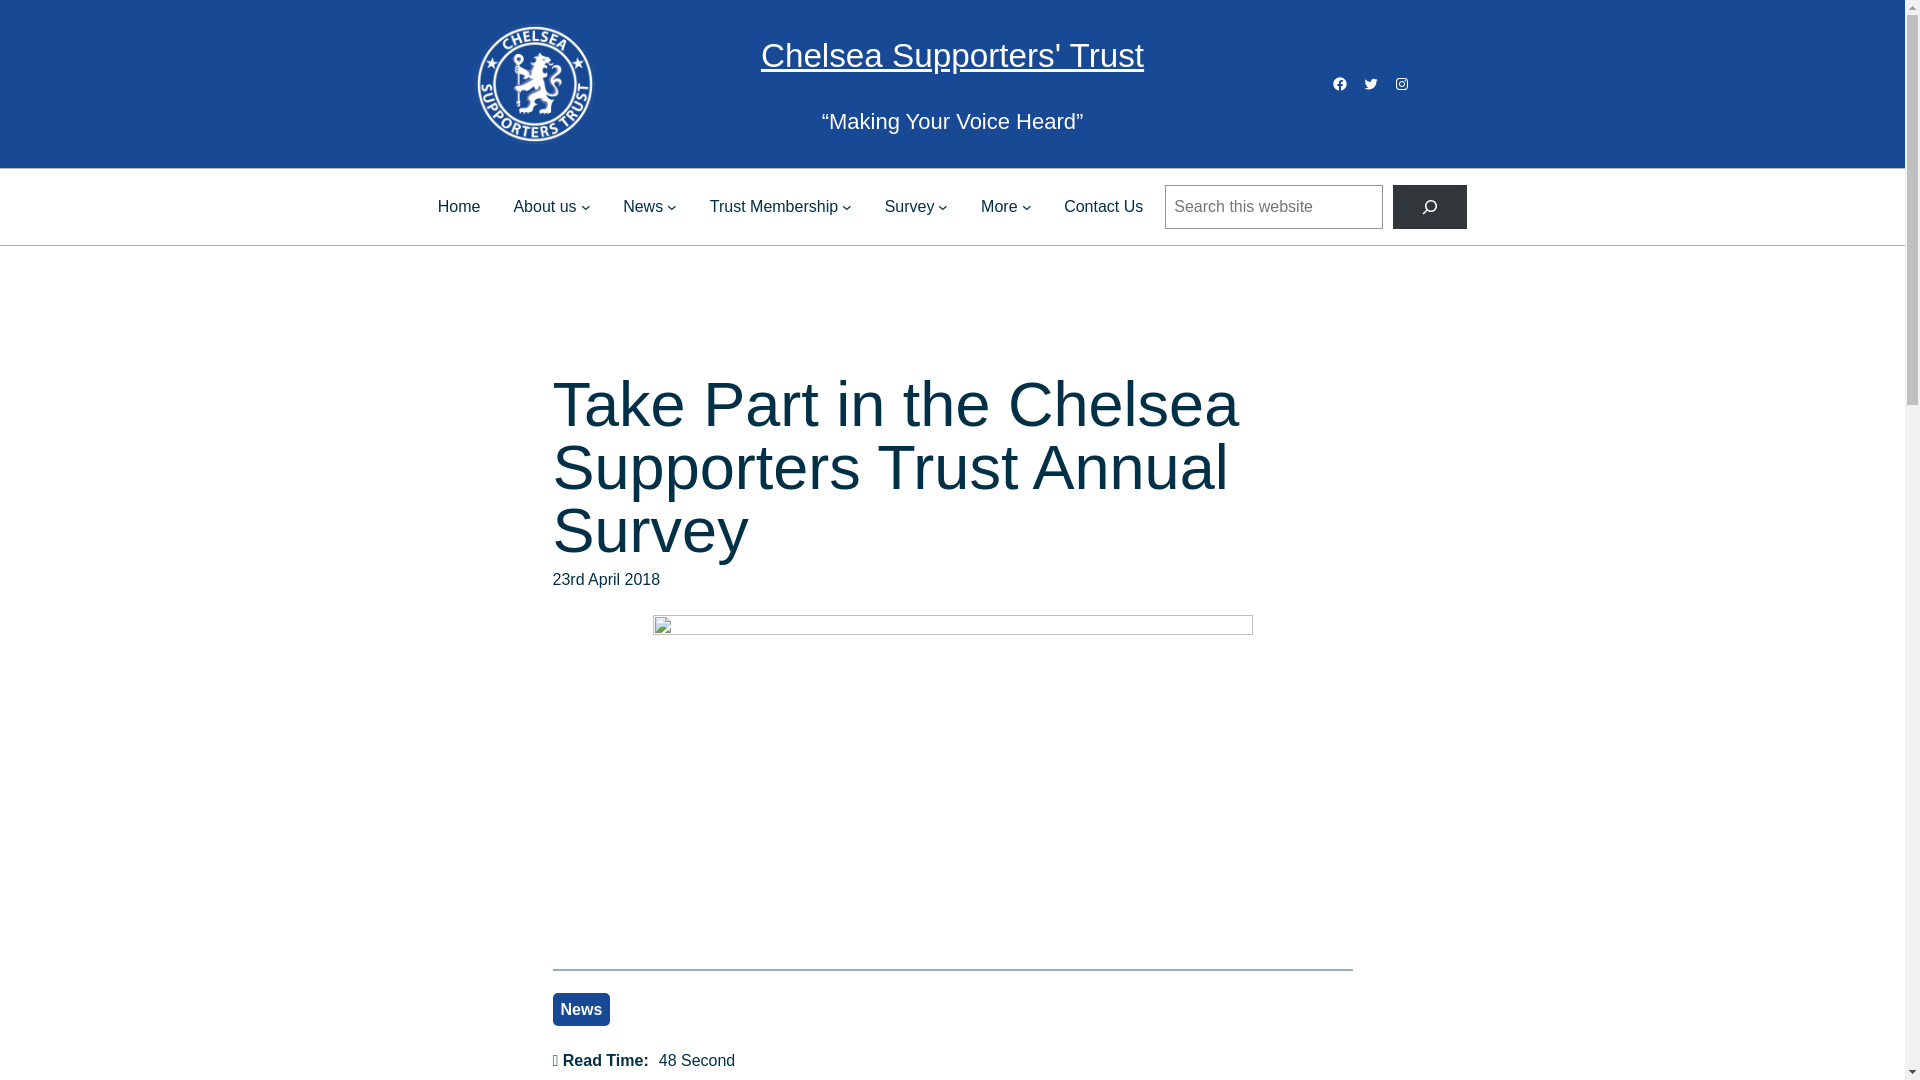 The width and height of the screenshot is (1920, 1080). What do you see at coordinates (910, 207) in the screenshot?
I see `Survey` at bounding box center [910, 207].